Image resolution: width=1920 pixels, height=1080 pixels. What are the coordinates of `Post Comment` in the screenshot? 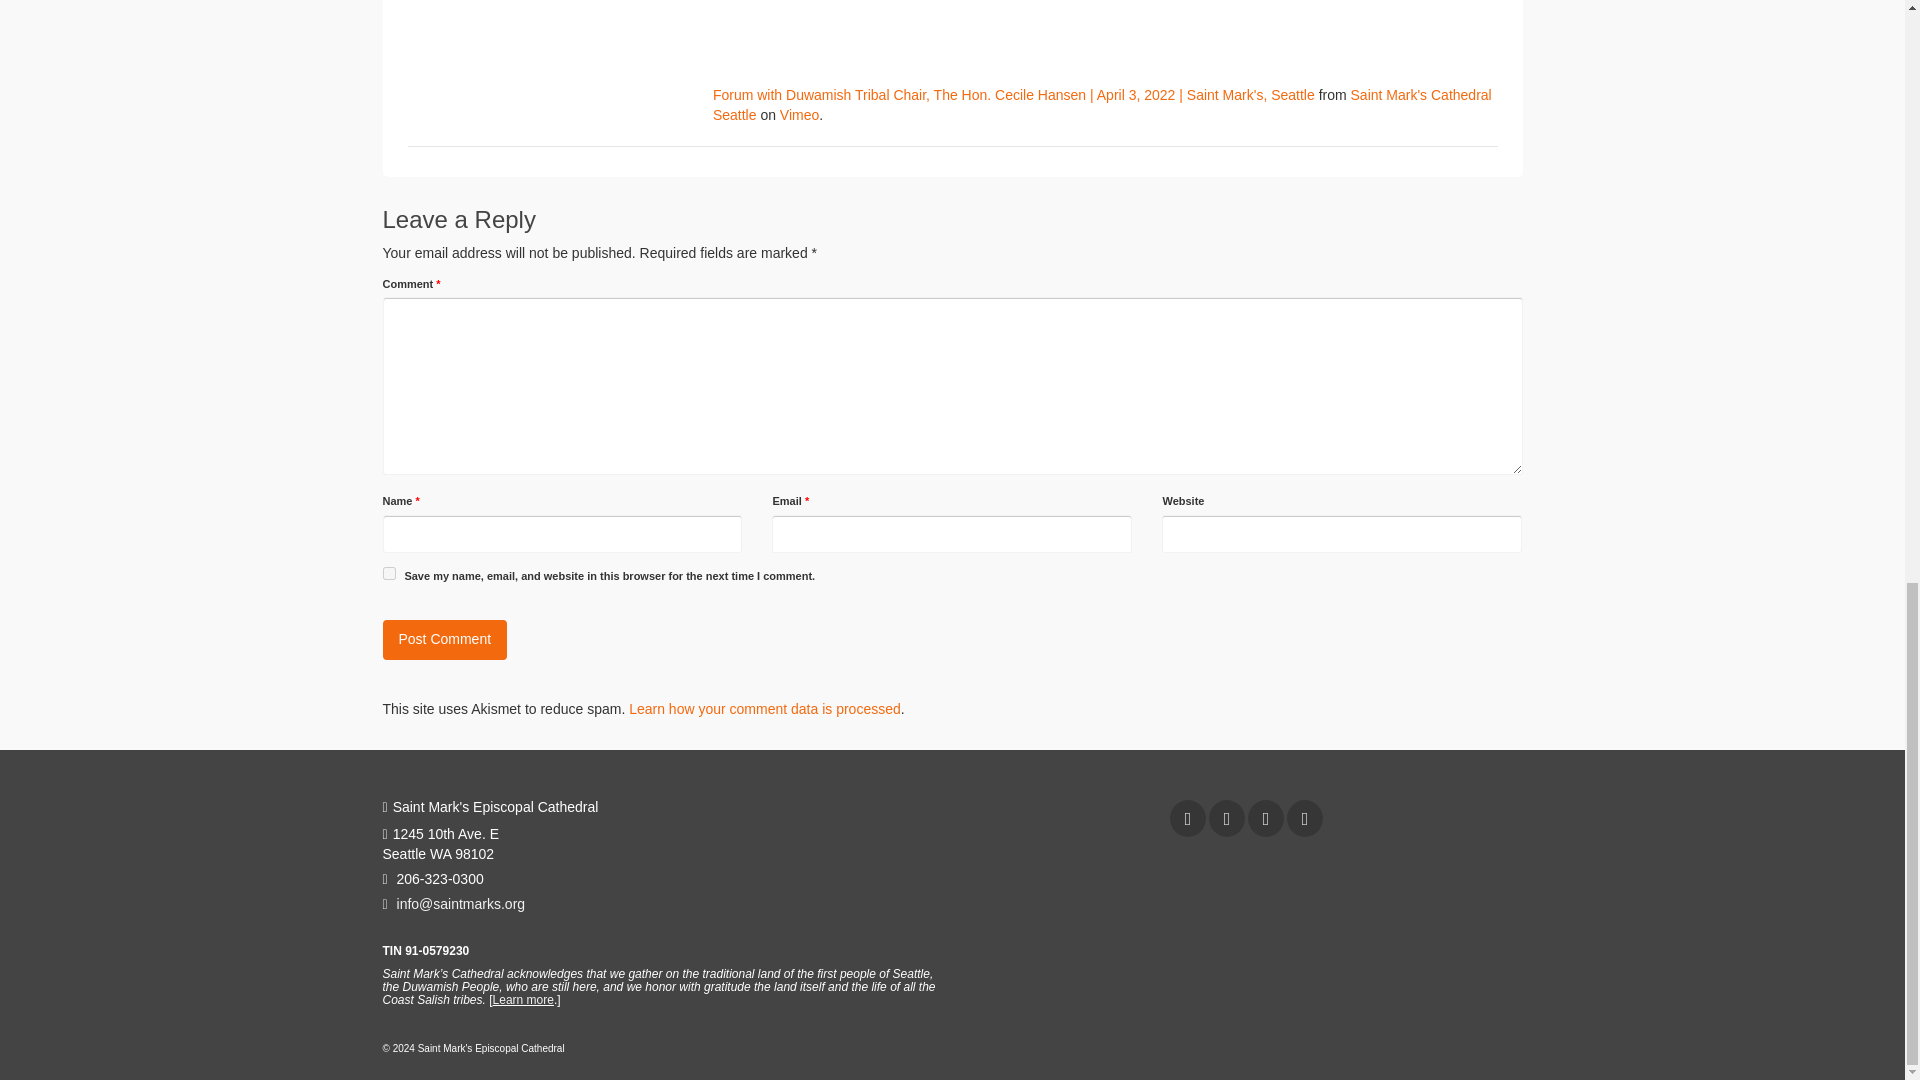 It's located at (444, 639).